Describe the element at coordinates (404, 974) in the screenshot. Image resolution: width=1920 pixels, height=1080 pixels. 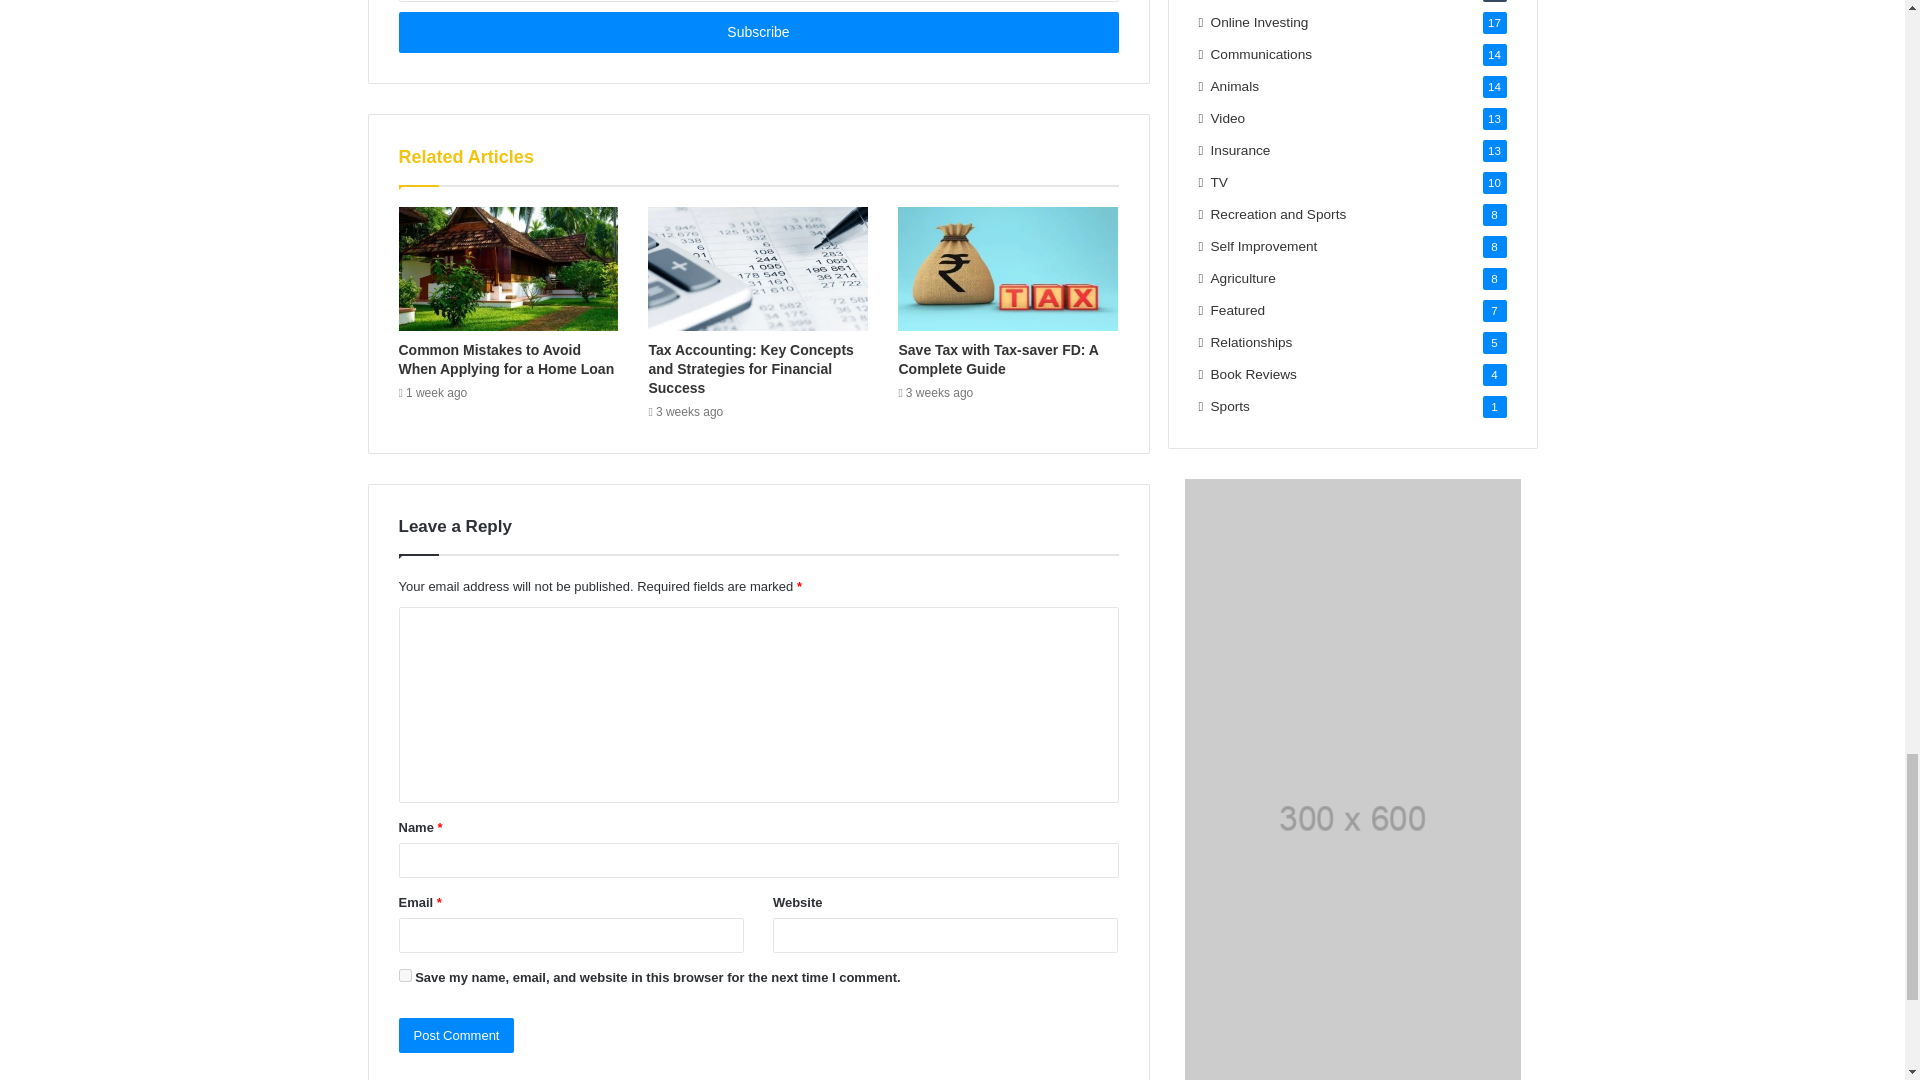
I see `yes` at that location.